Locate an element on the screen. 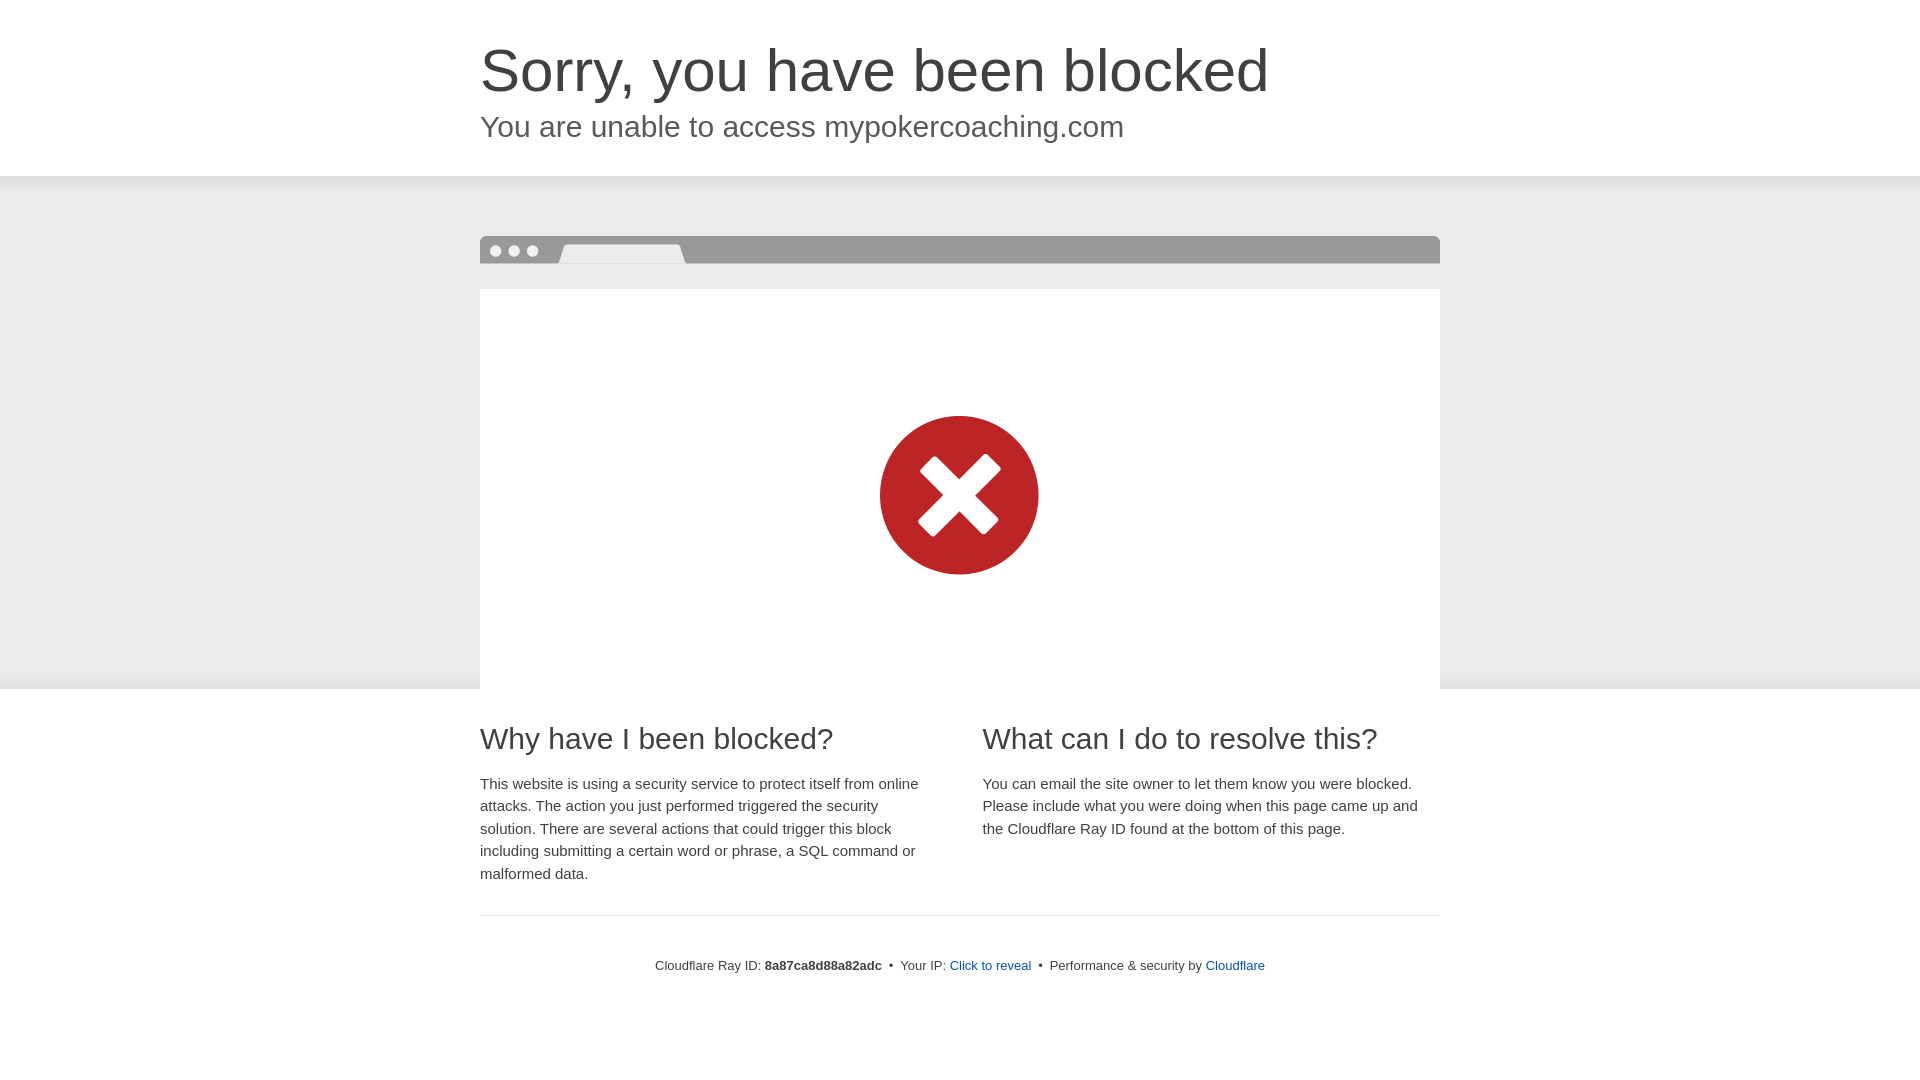 The width and height of the screenshot is (1920, 1080). Cloudflare is located at coordinates (1235, 965).